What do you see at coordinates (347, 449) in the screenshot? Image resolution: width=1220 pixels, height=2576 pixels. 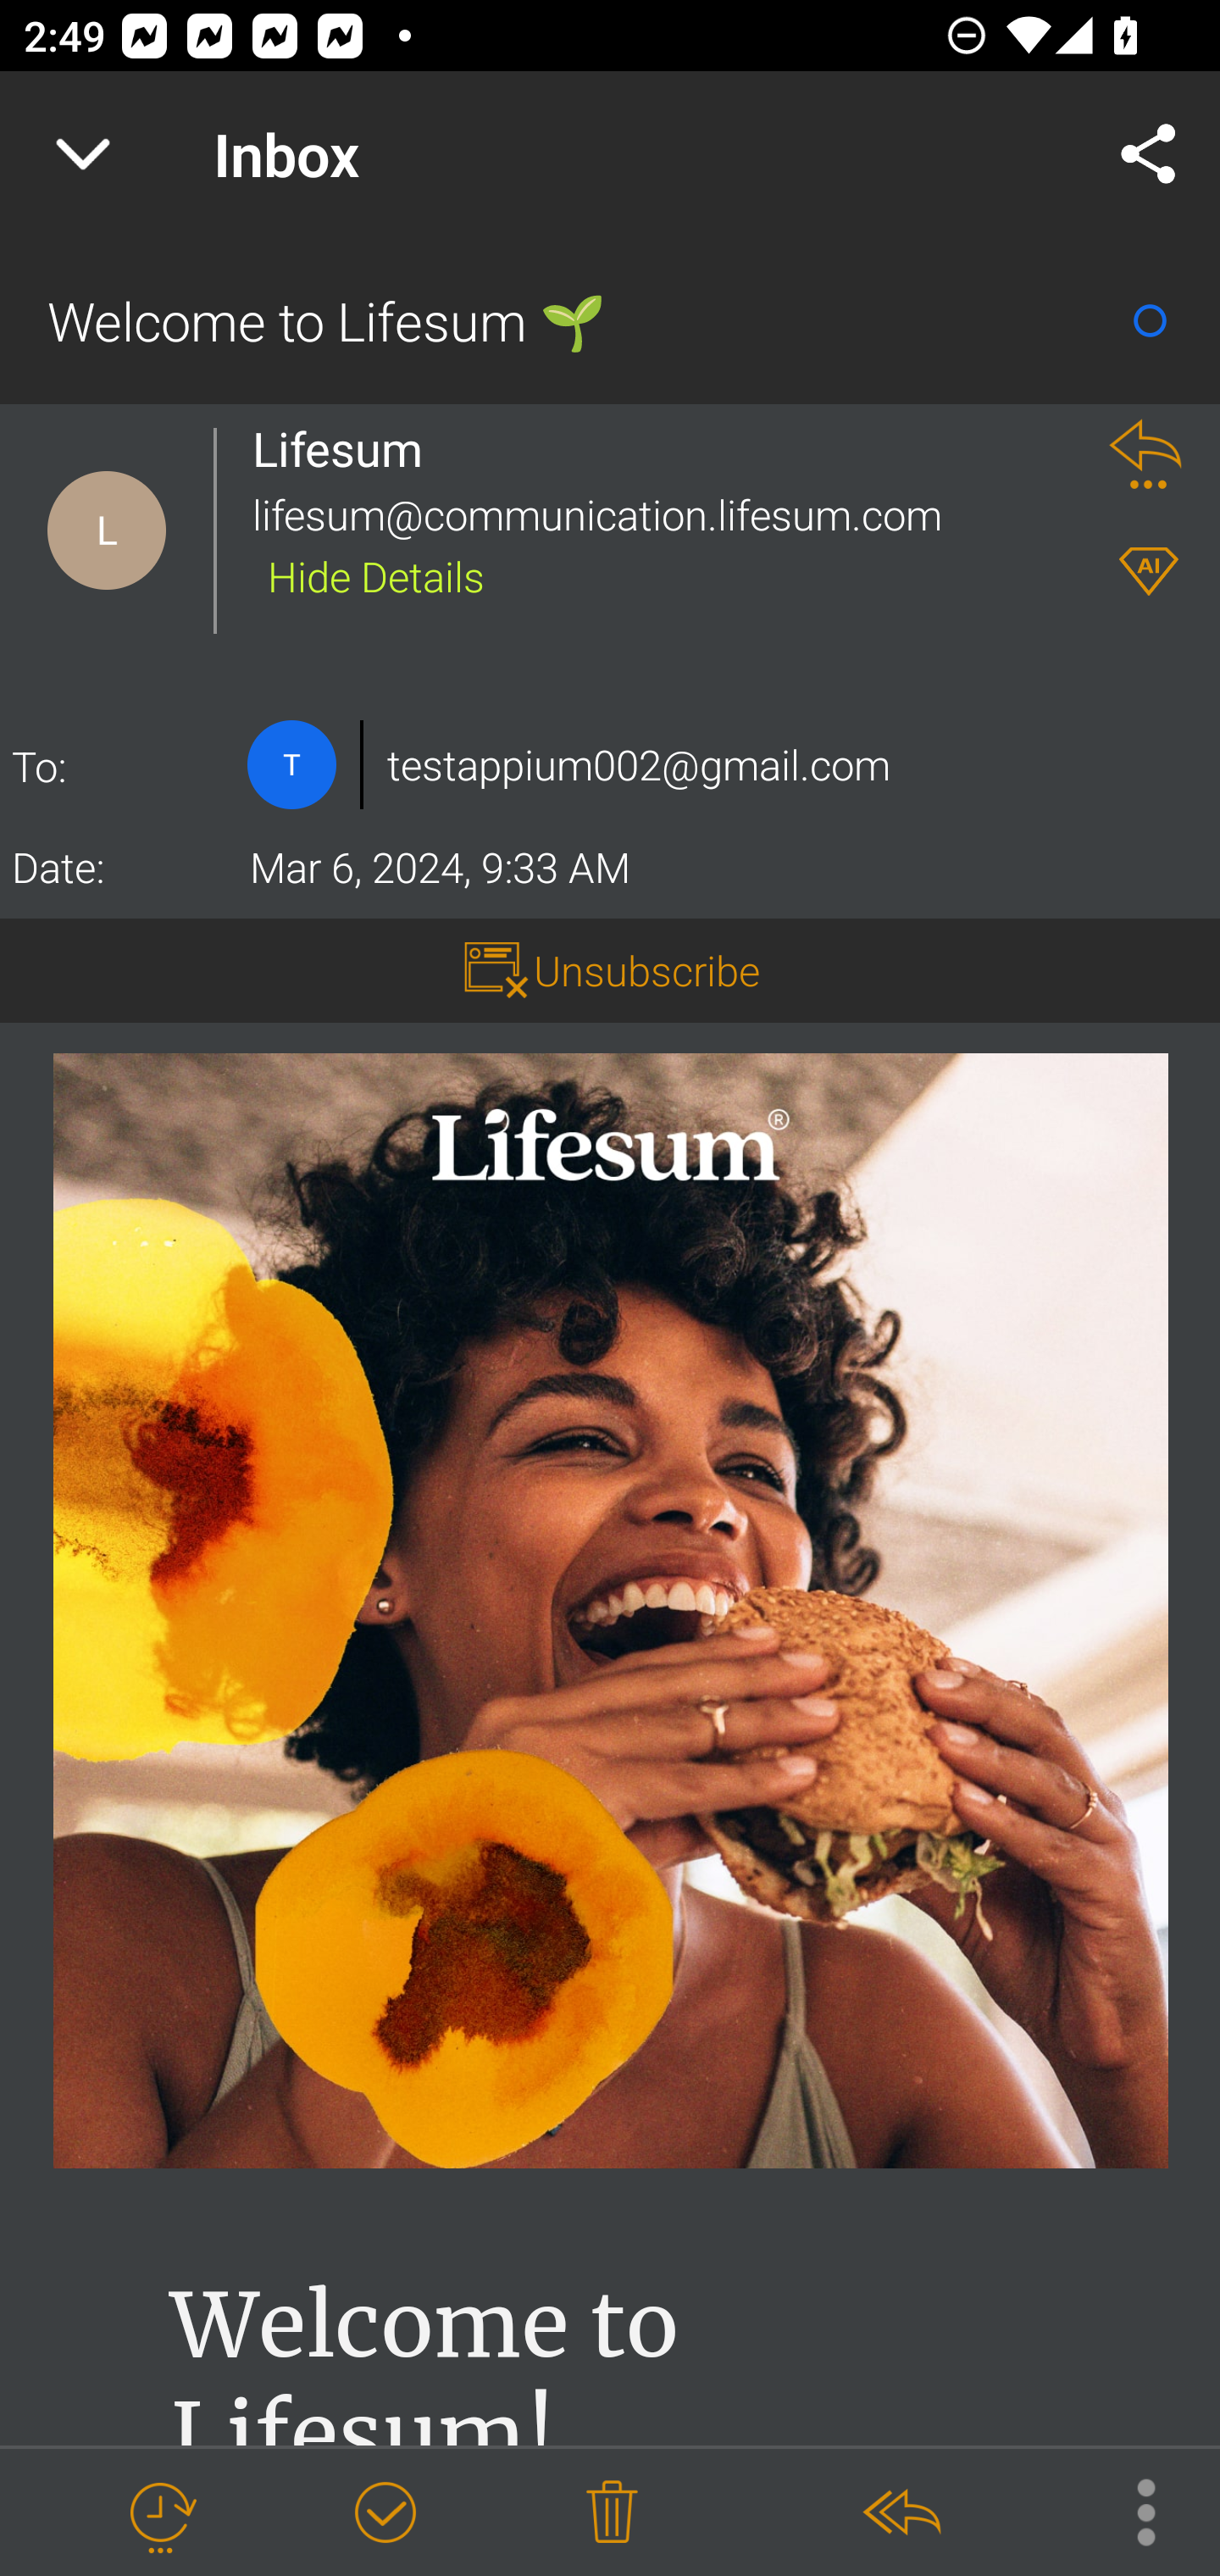 I see `Lifesum` at bounding box center [347, 449].